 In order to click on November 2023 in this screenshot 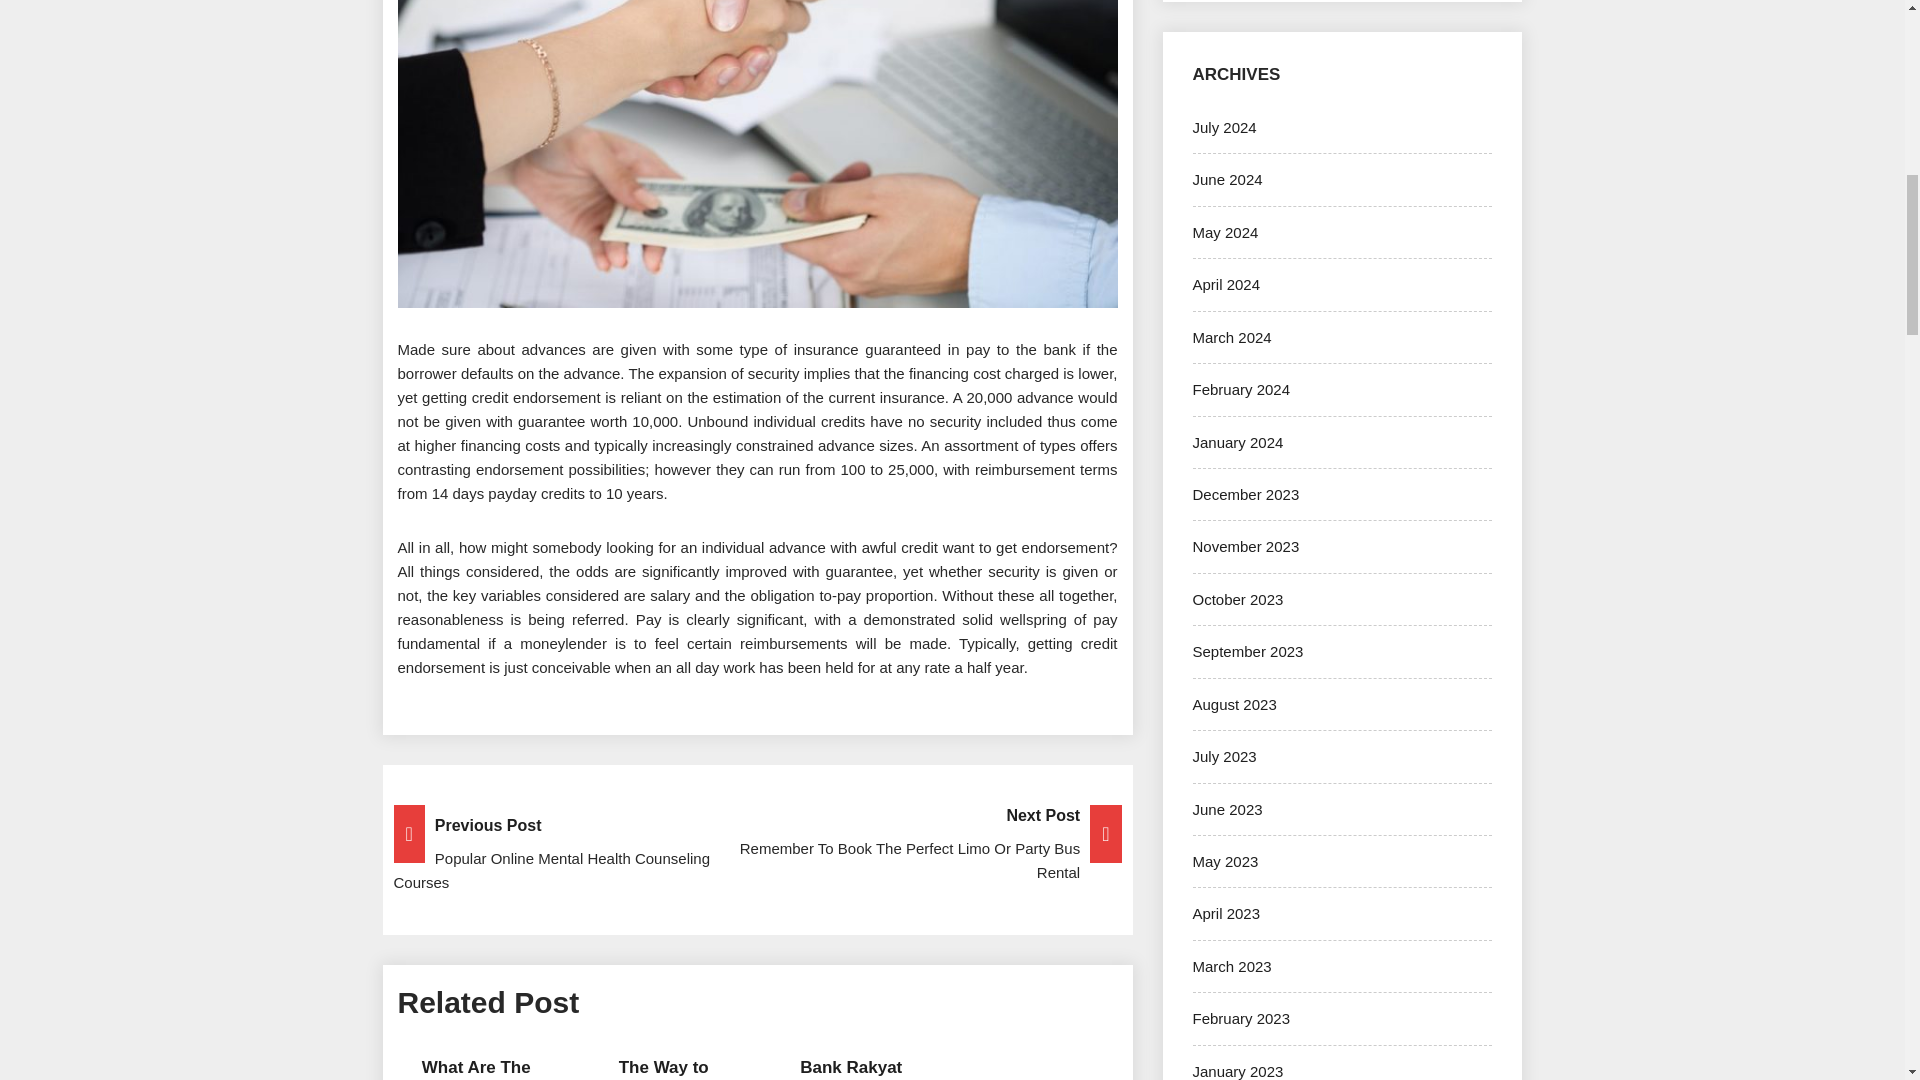, I will do `click(1246, 546)`.